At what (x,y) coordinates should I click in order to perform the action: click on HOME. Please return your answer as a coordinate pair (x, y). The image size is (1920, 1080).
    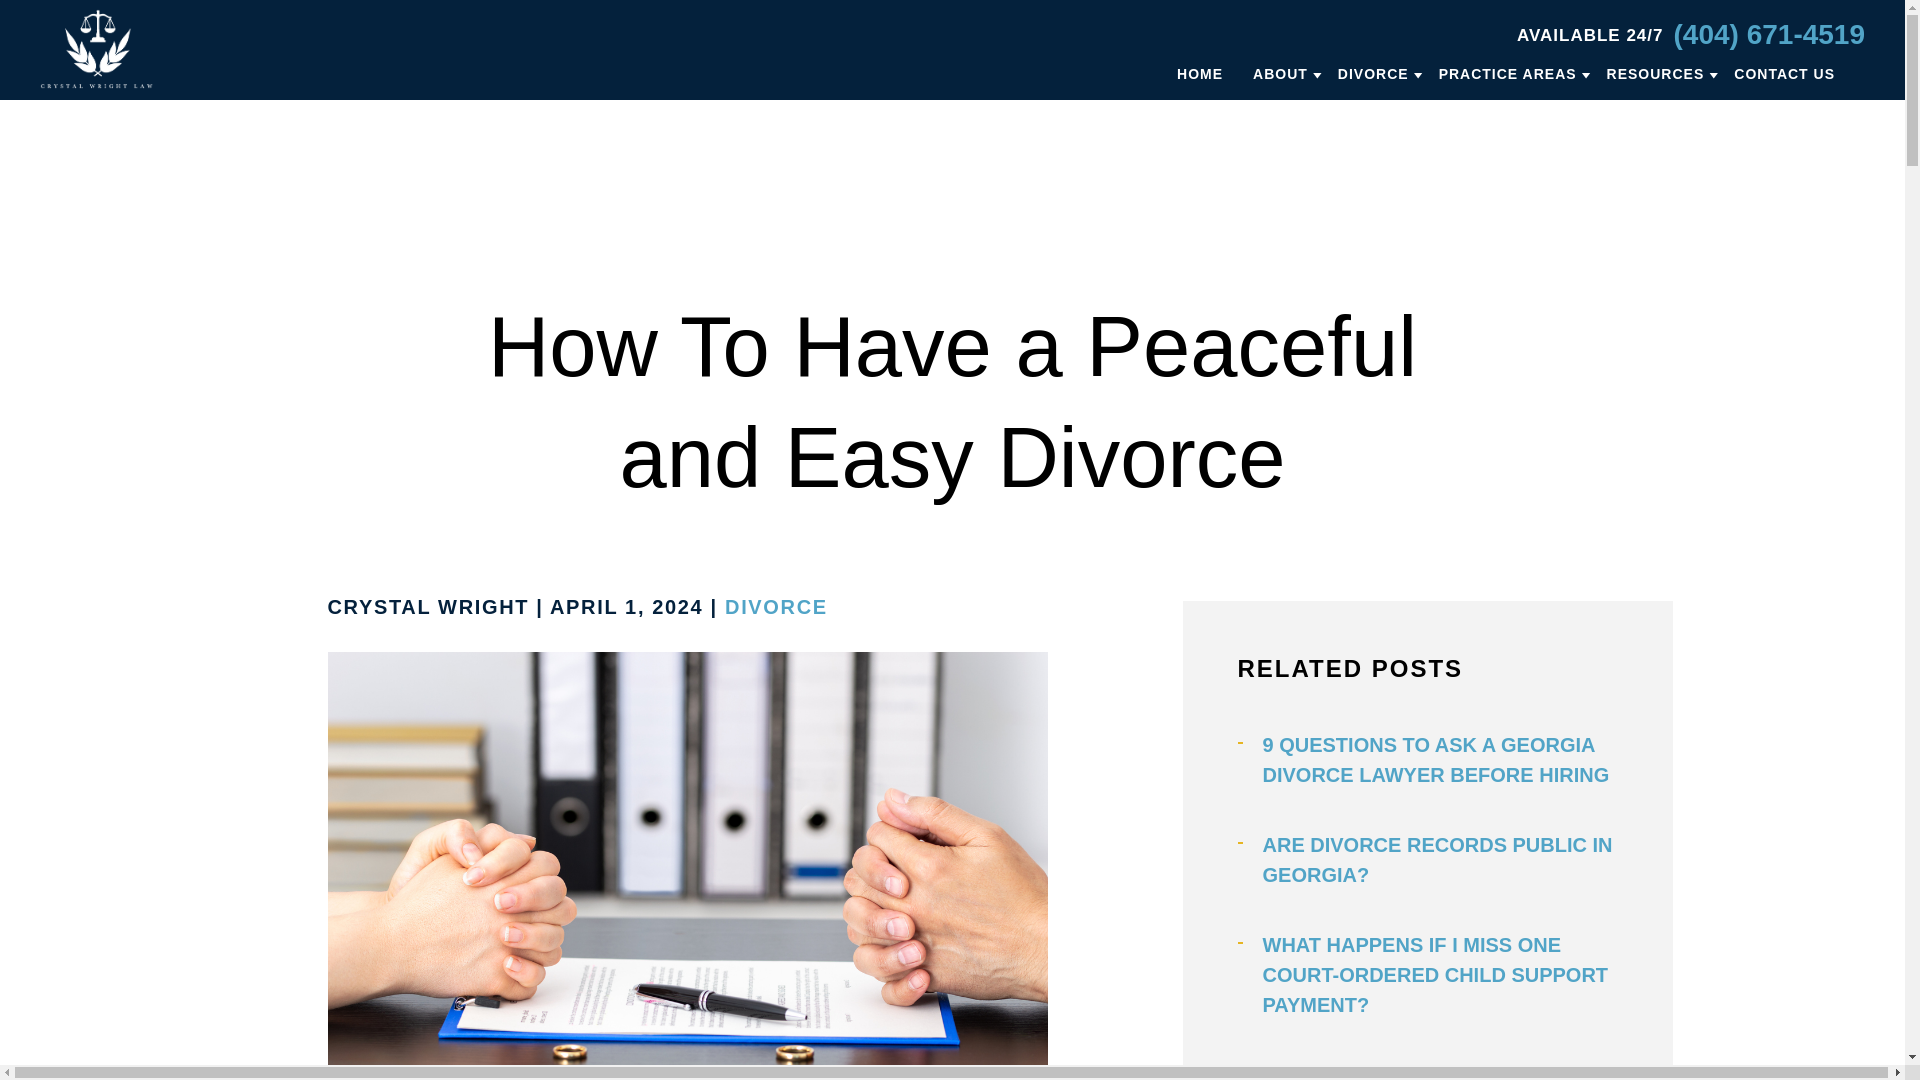
    Looking at the image, I should click on (1200, 72).